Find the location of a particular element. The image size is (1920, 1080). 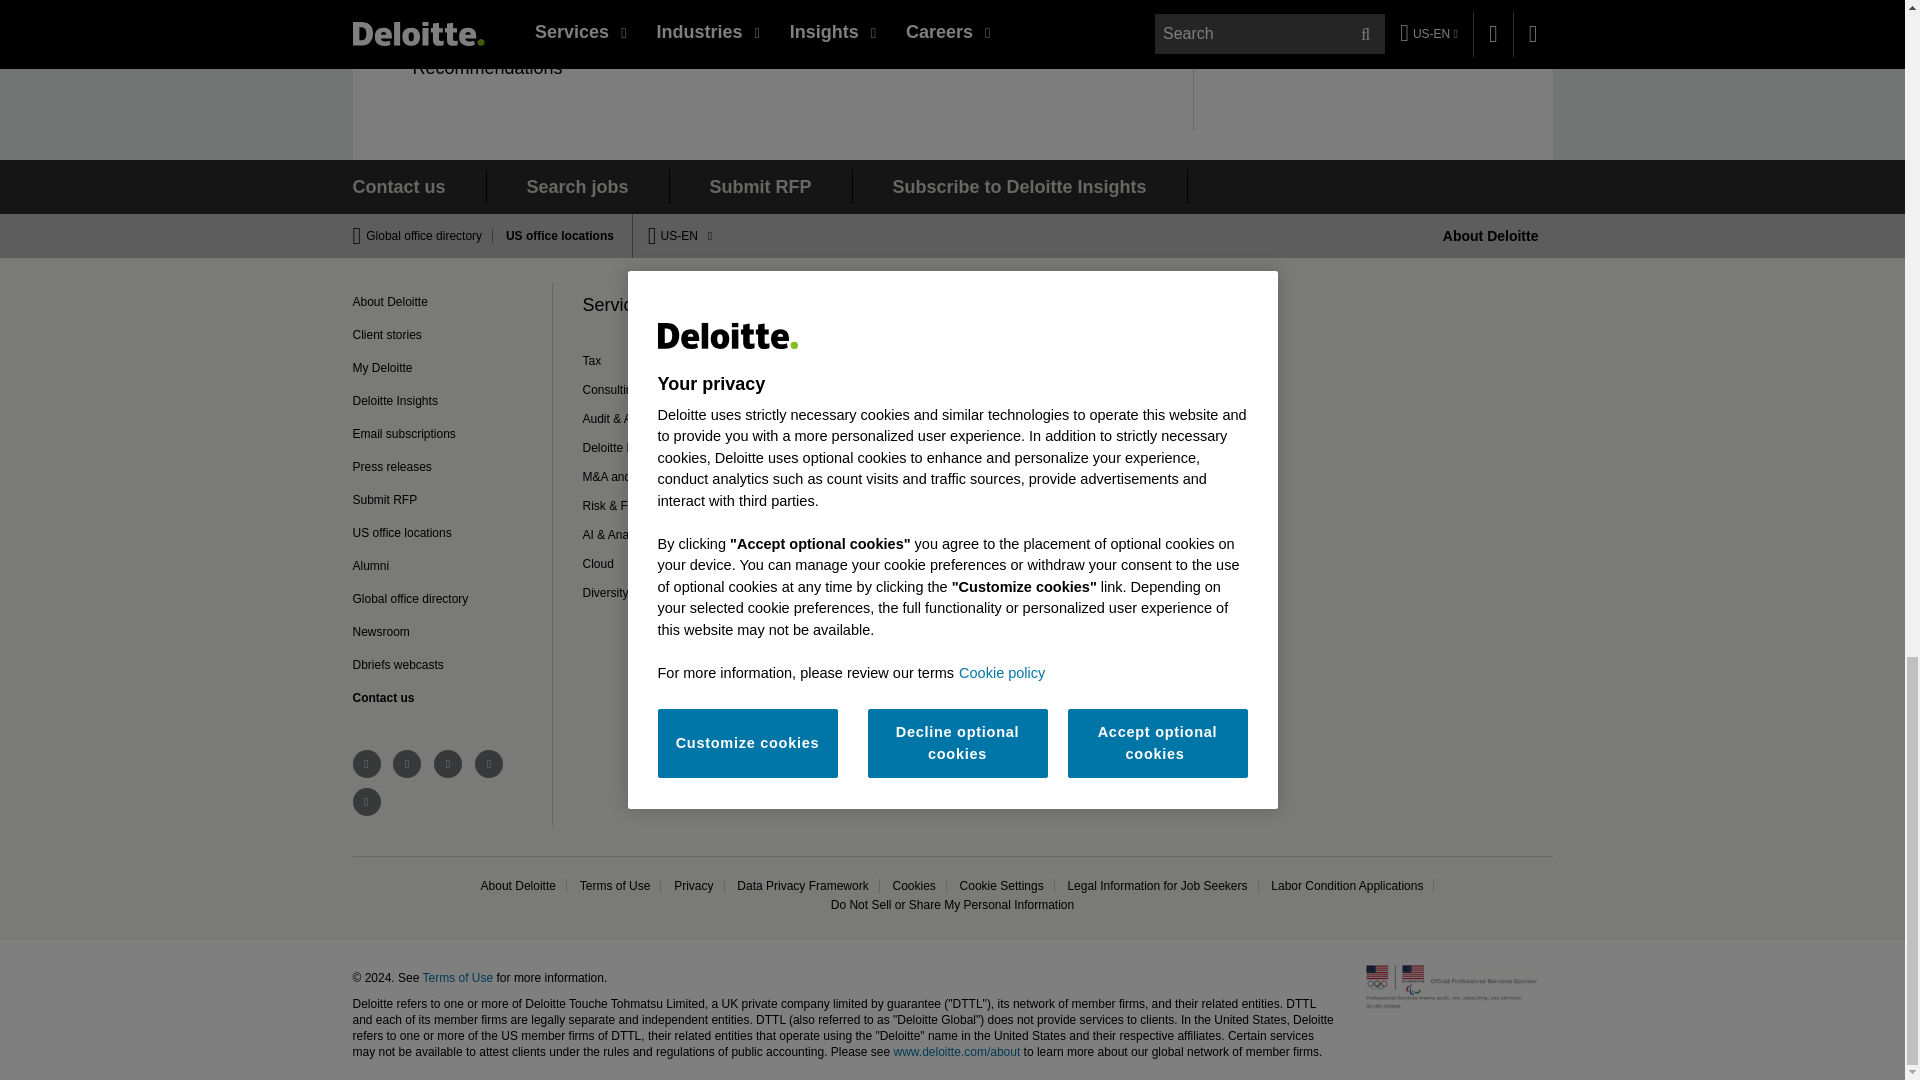

follow deloitte us on twitter is located at coordinates (366, 763).